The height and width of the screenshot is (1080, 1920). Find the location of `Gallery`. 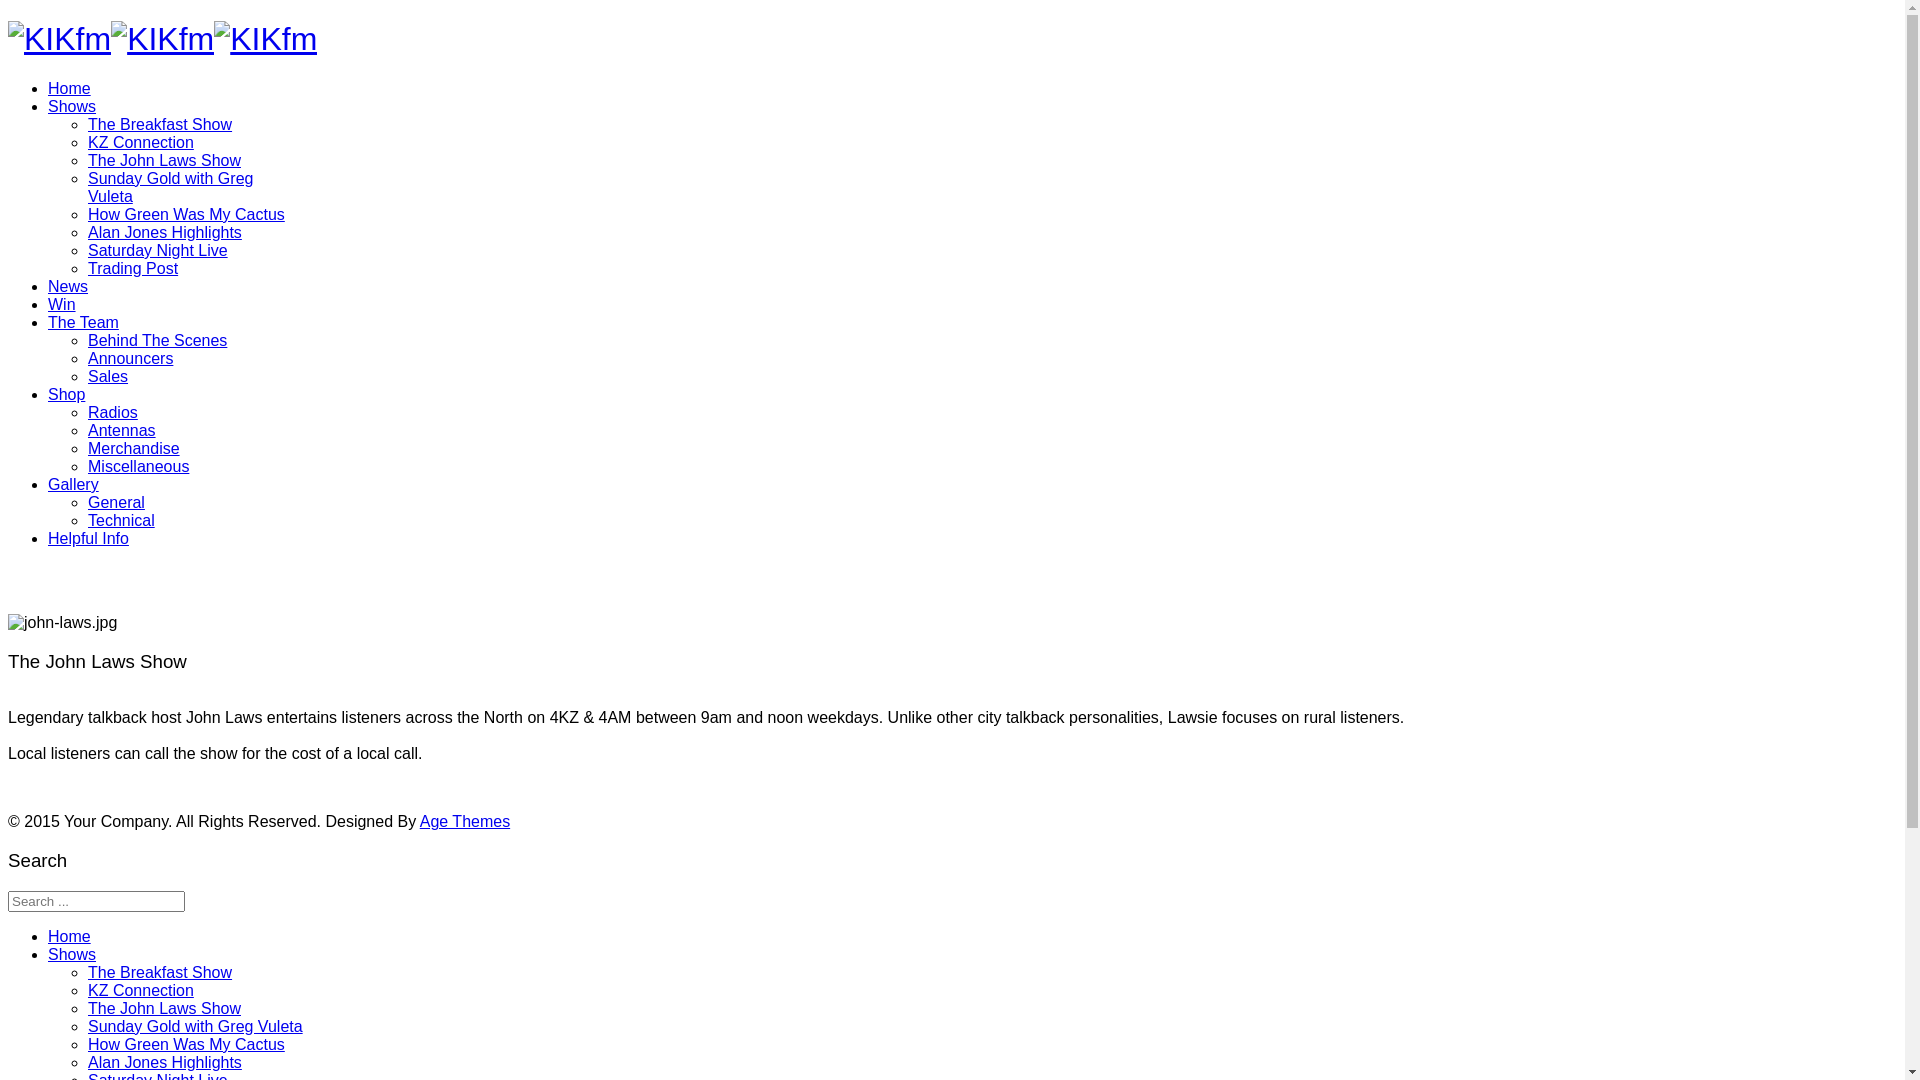

Gallery is located at coordinates (74, 484).